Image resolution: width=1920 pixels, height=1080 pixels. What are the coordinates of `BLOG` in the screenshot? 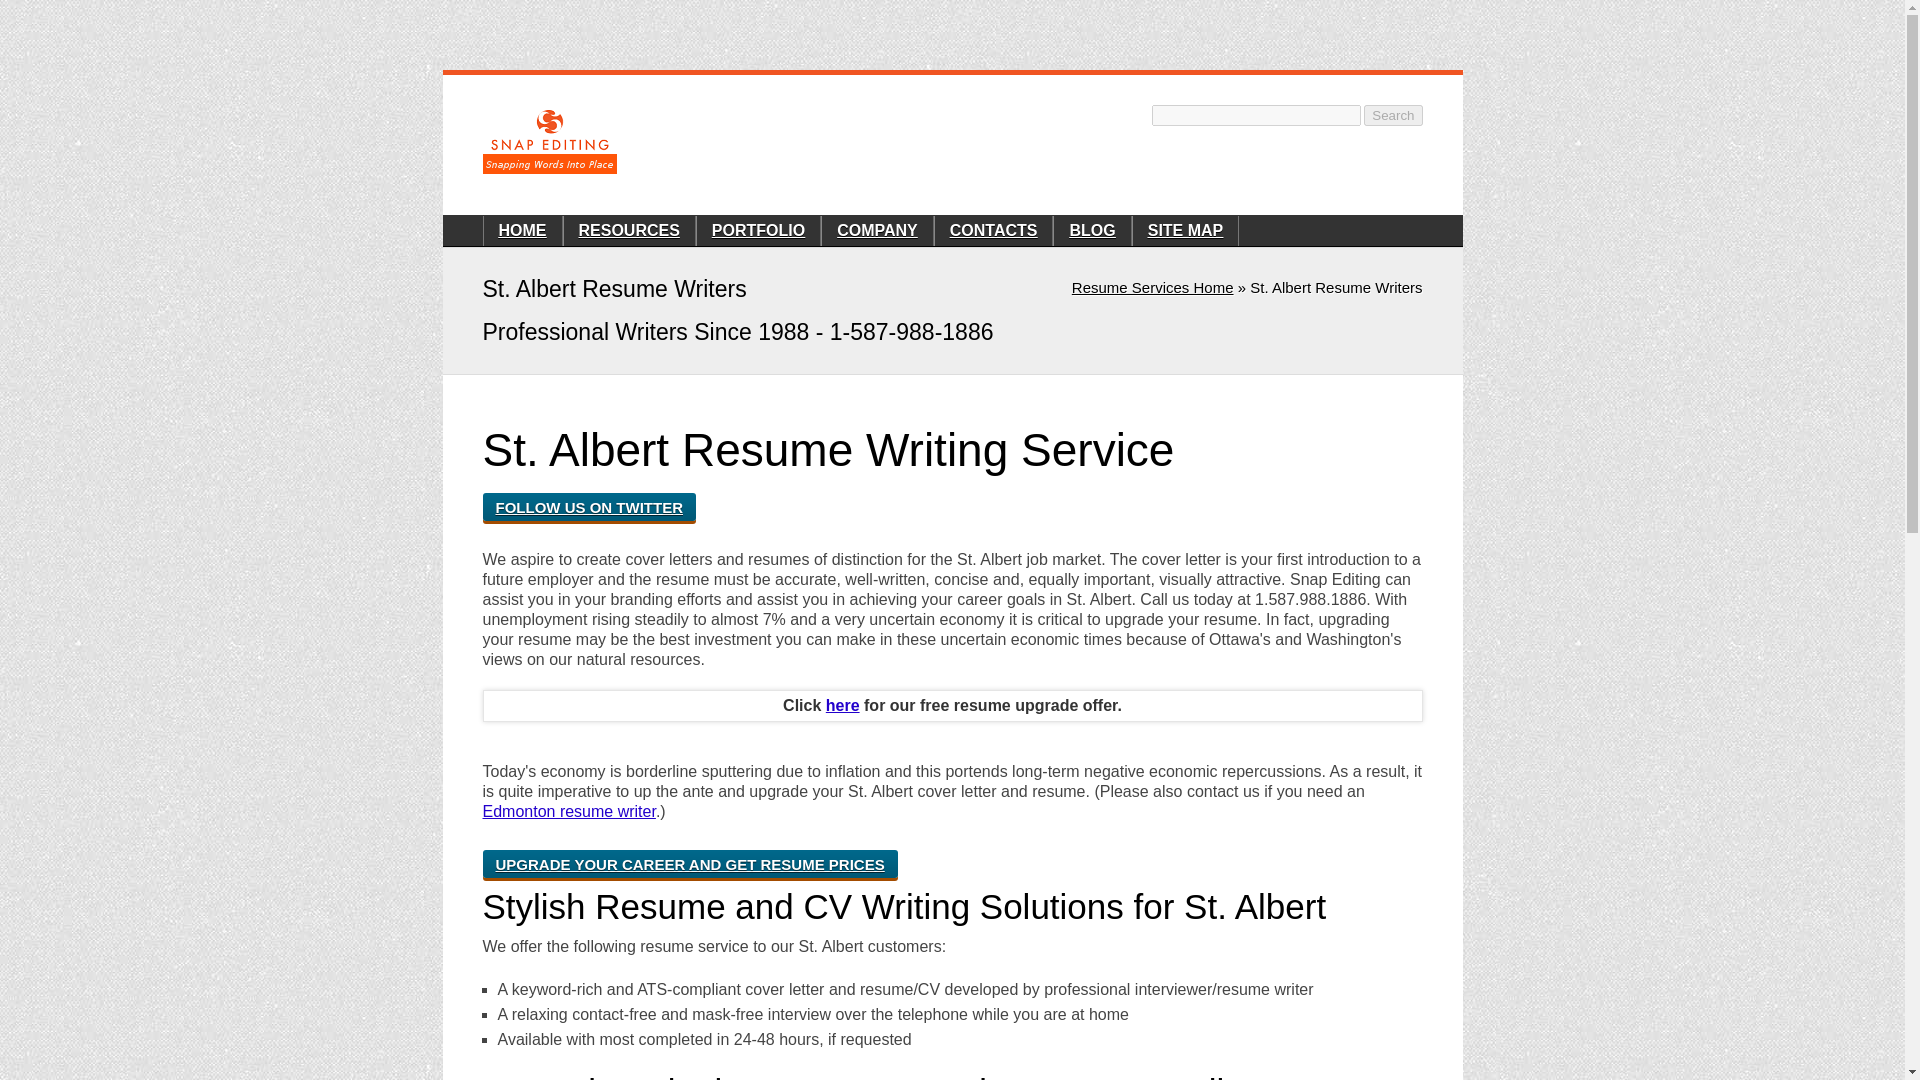 It's located at (1092, 230).